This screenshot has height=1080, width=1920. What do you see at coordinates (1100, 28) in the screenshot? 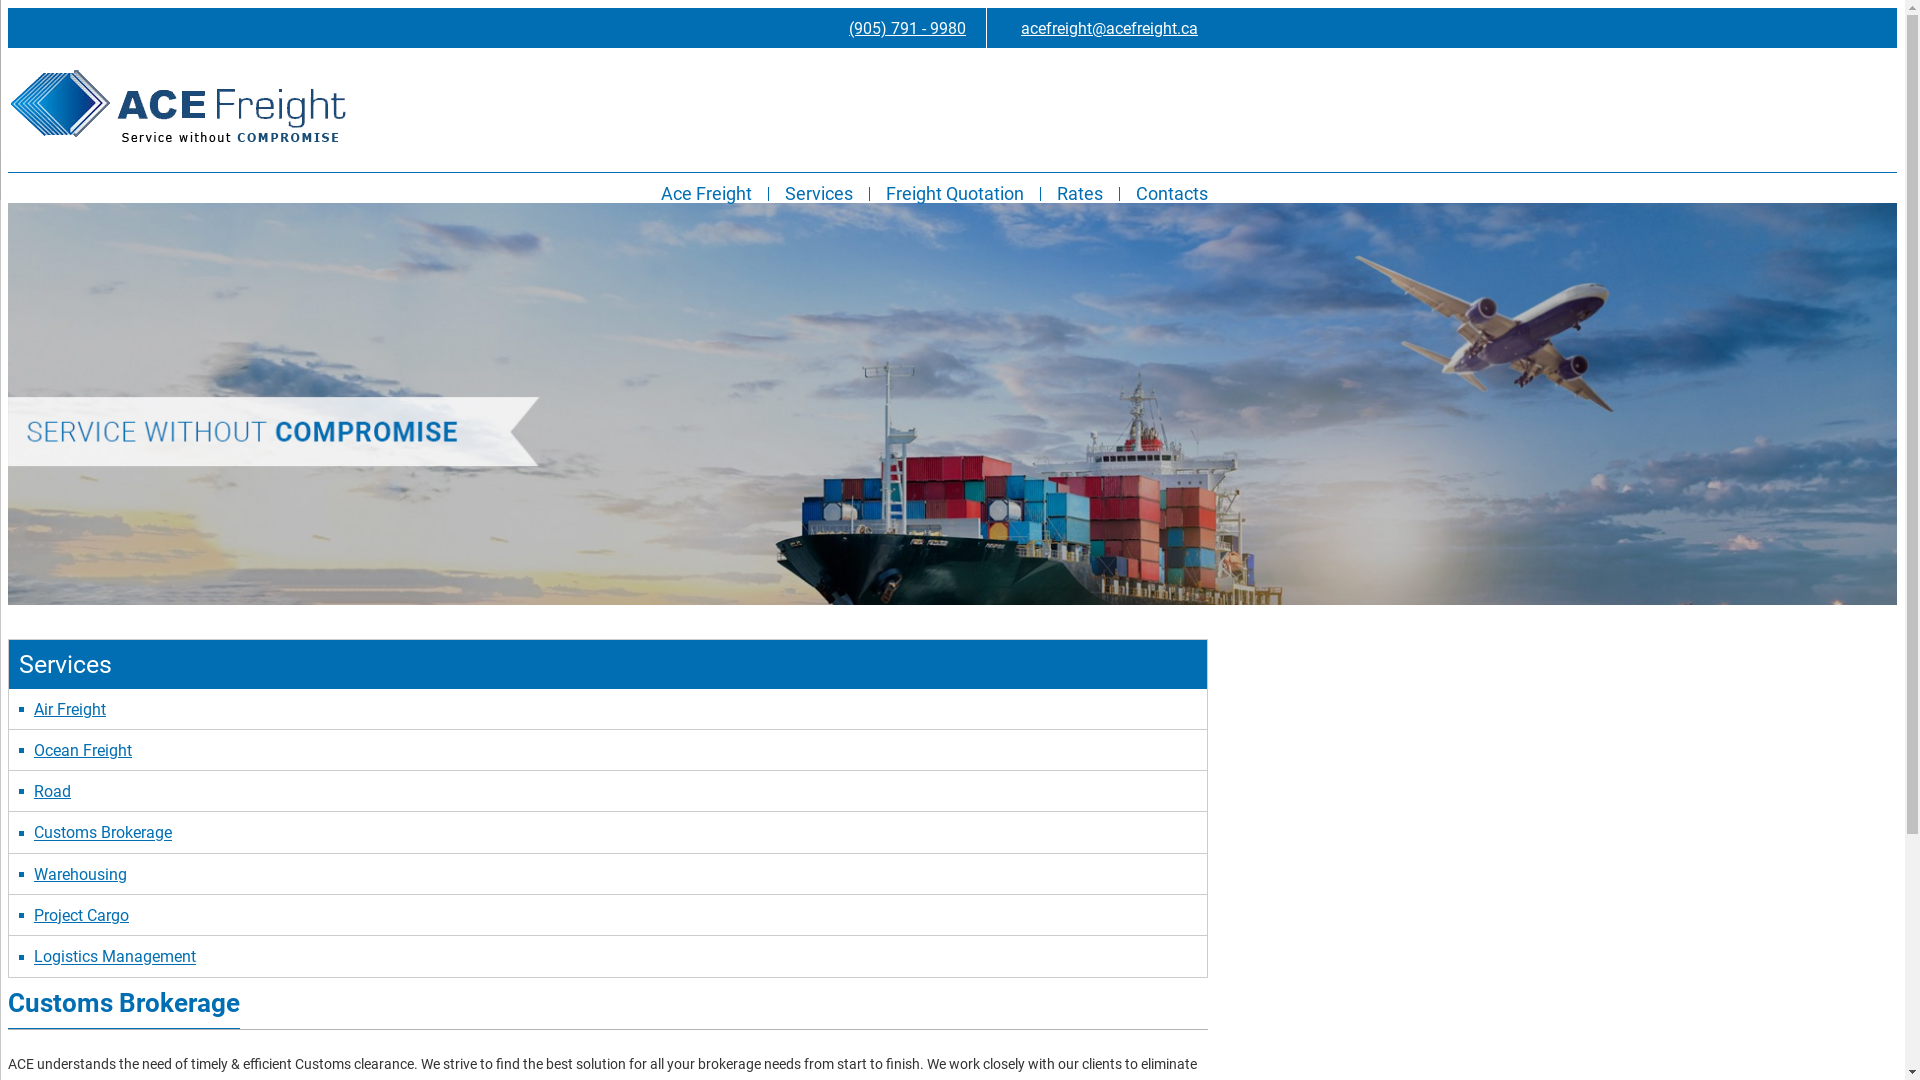
I see `acefreight@acefreight.ca` at bounding box center [1100, 28].